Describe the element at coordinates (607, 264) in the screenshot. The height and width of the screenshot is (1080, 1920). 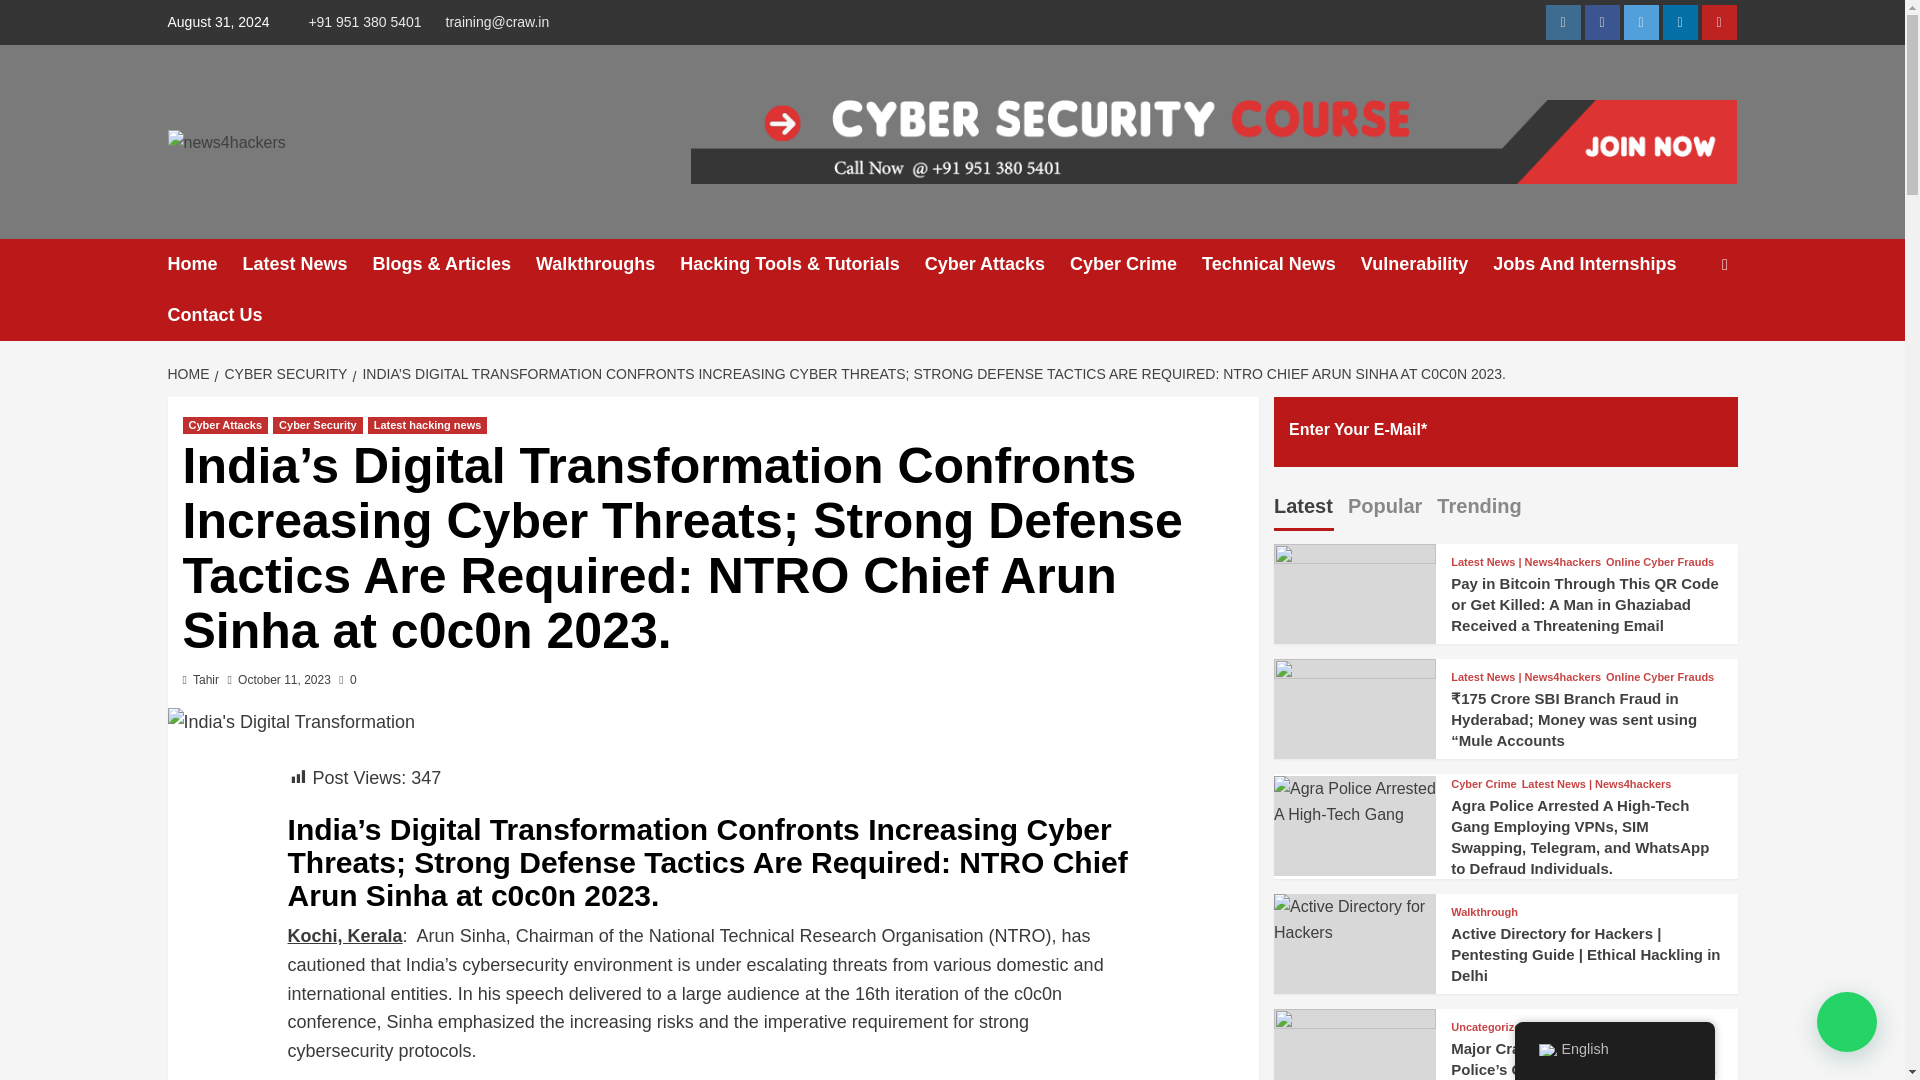
I see `Walkthroughs` at that location.